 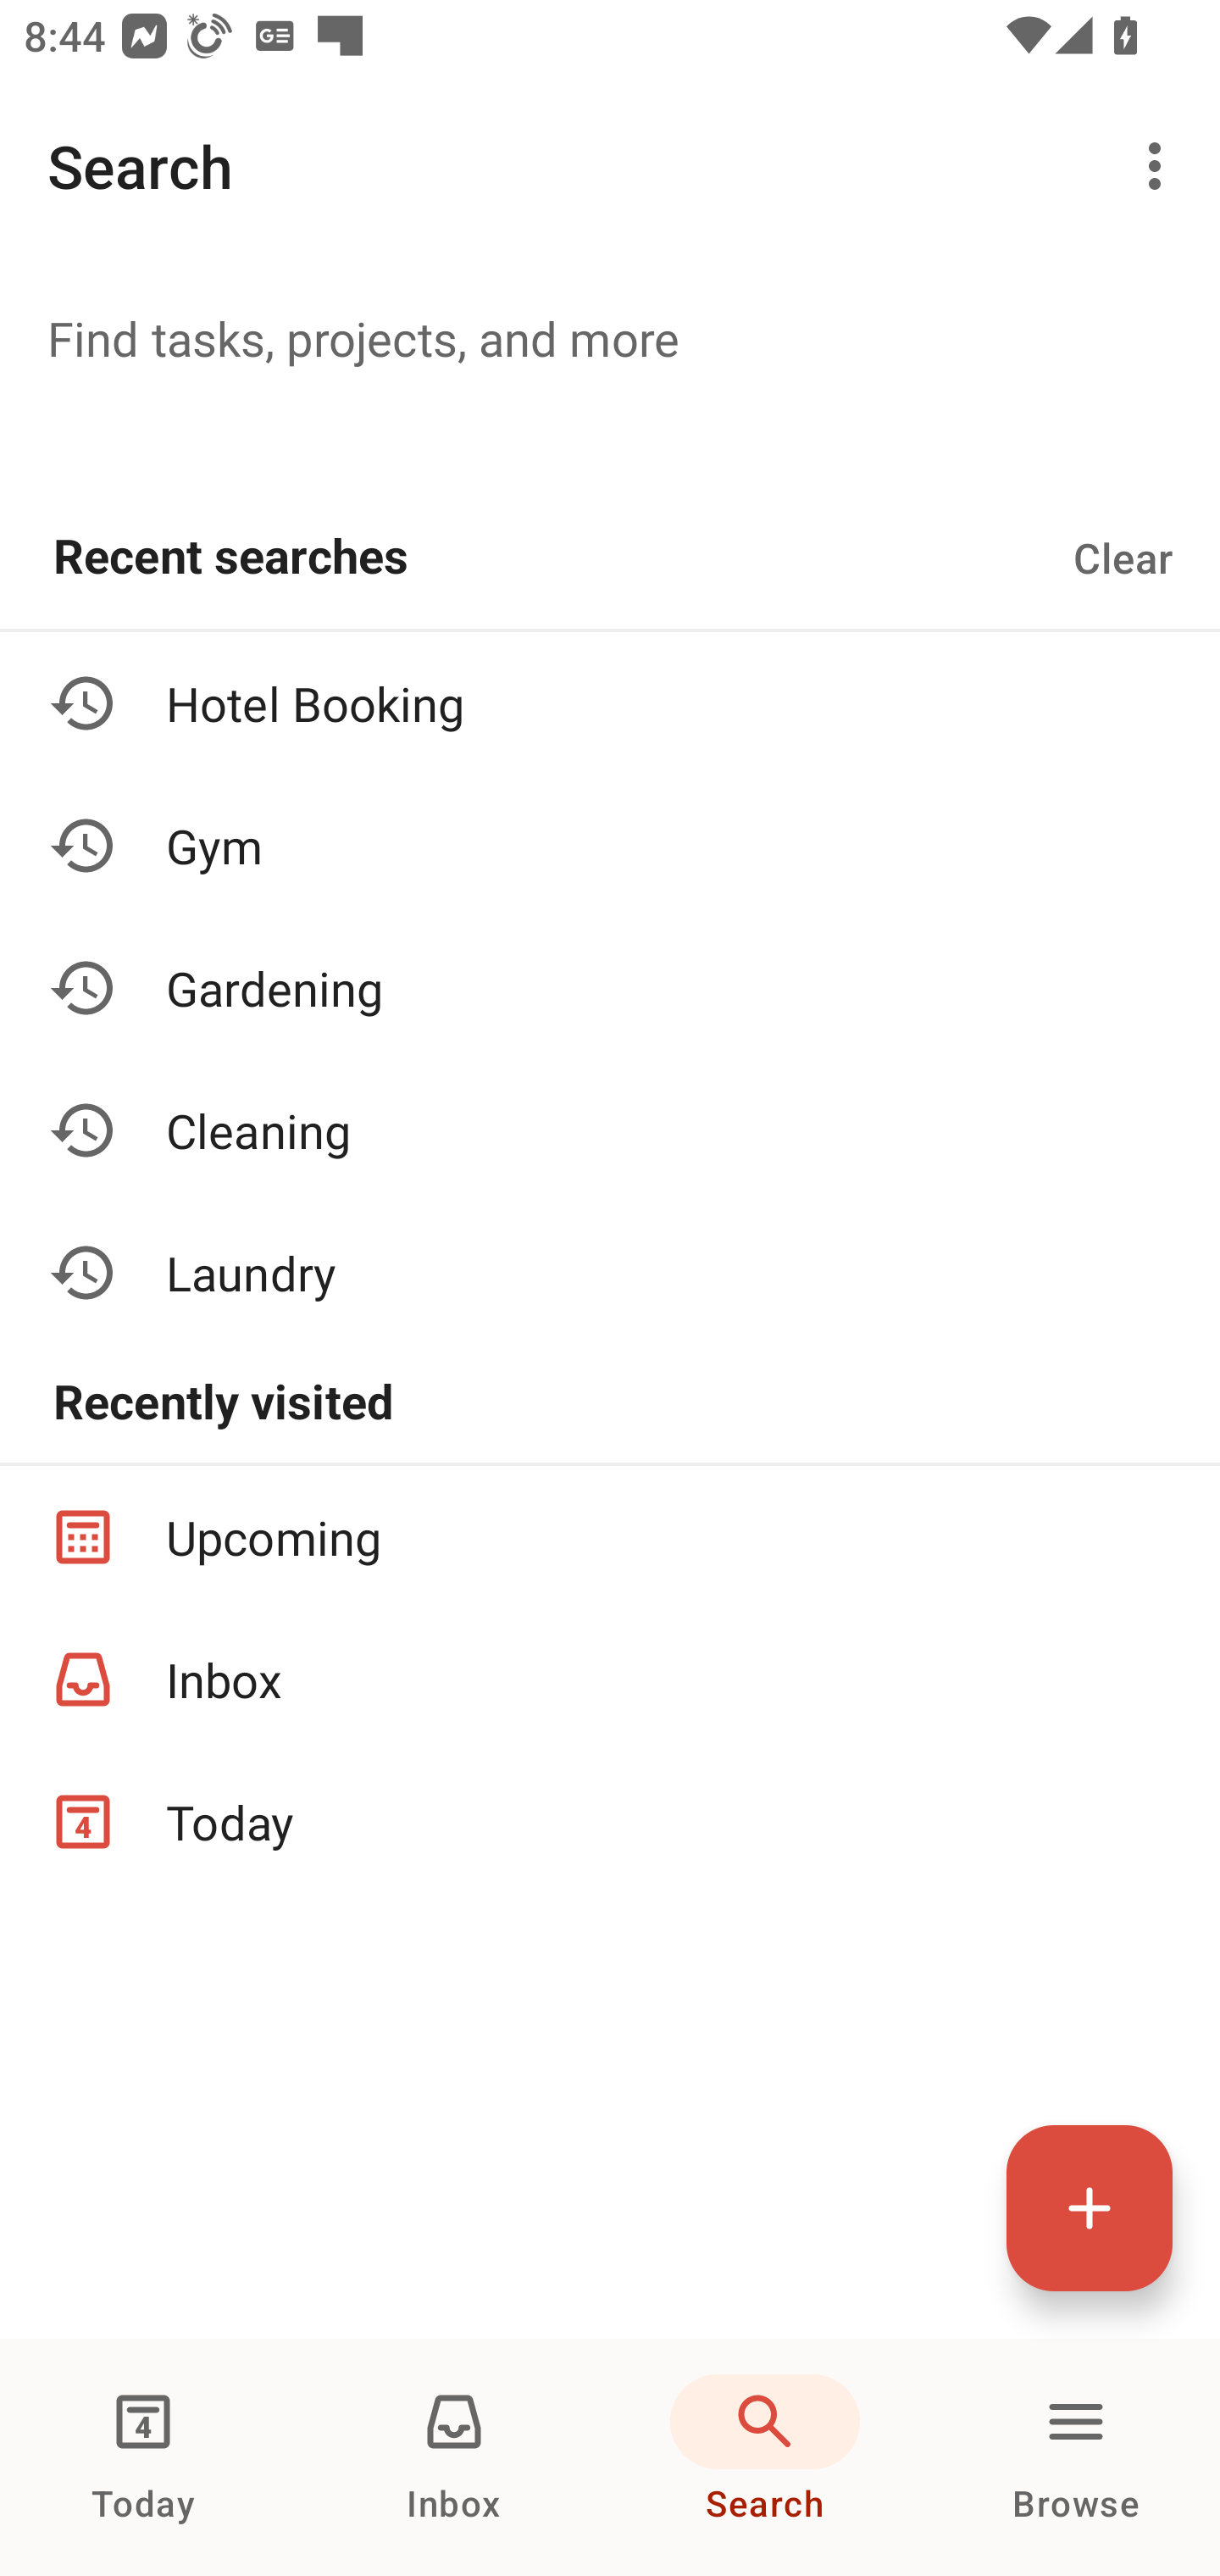 I want to click on Inbox, so click(x=454, y=2457).